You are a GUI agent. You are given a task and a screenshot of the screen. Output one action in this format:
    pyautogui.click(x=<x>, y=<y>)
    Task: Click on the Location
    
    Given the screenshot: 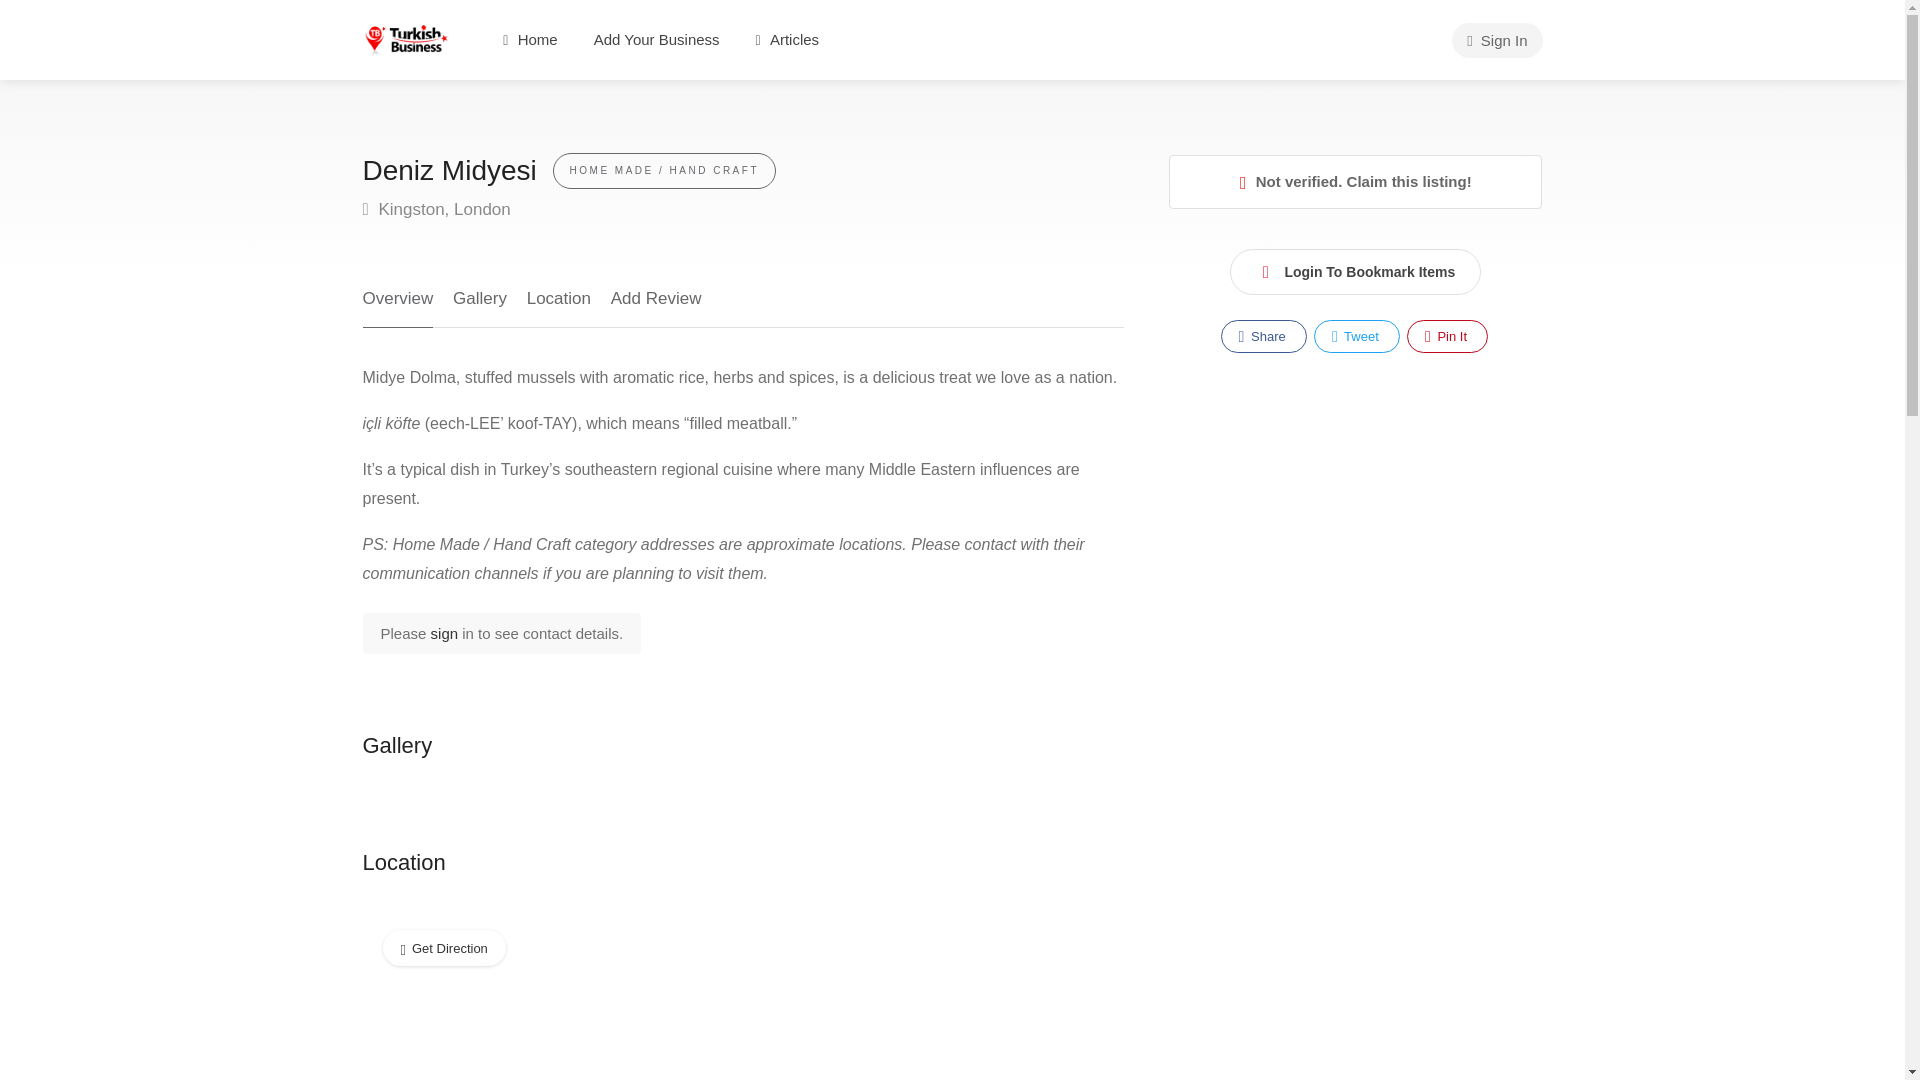 What is the action you would take?
    pyautogui.click(x=558, y=306)
    